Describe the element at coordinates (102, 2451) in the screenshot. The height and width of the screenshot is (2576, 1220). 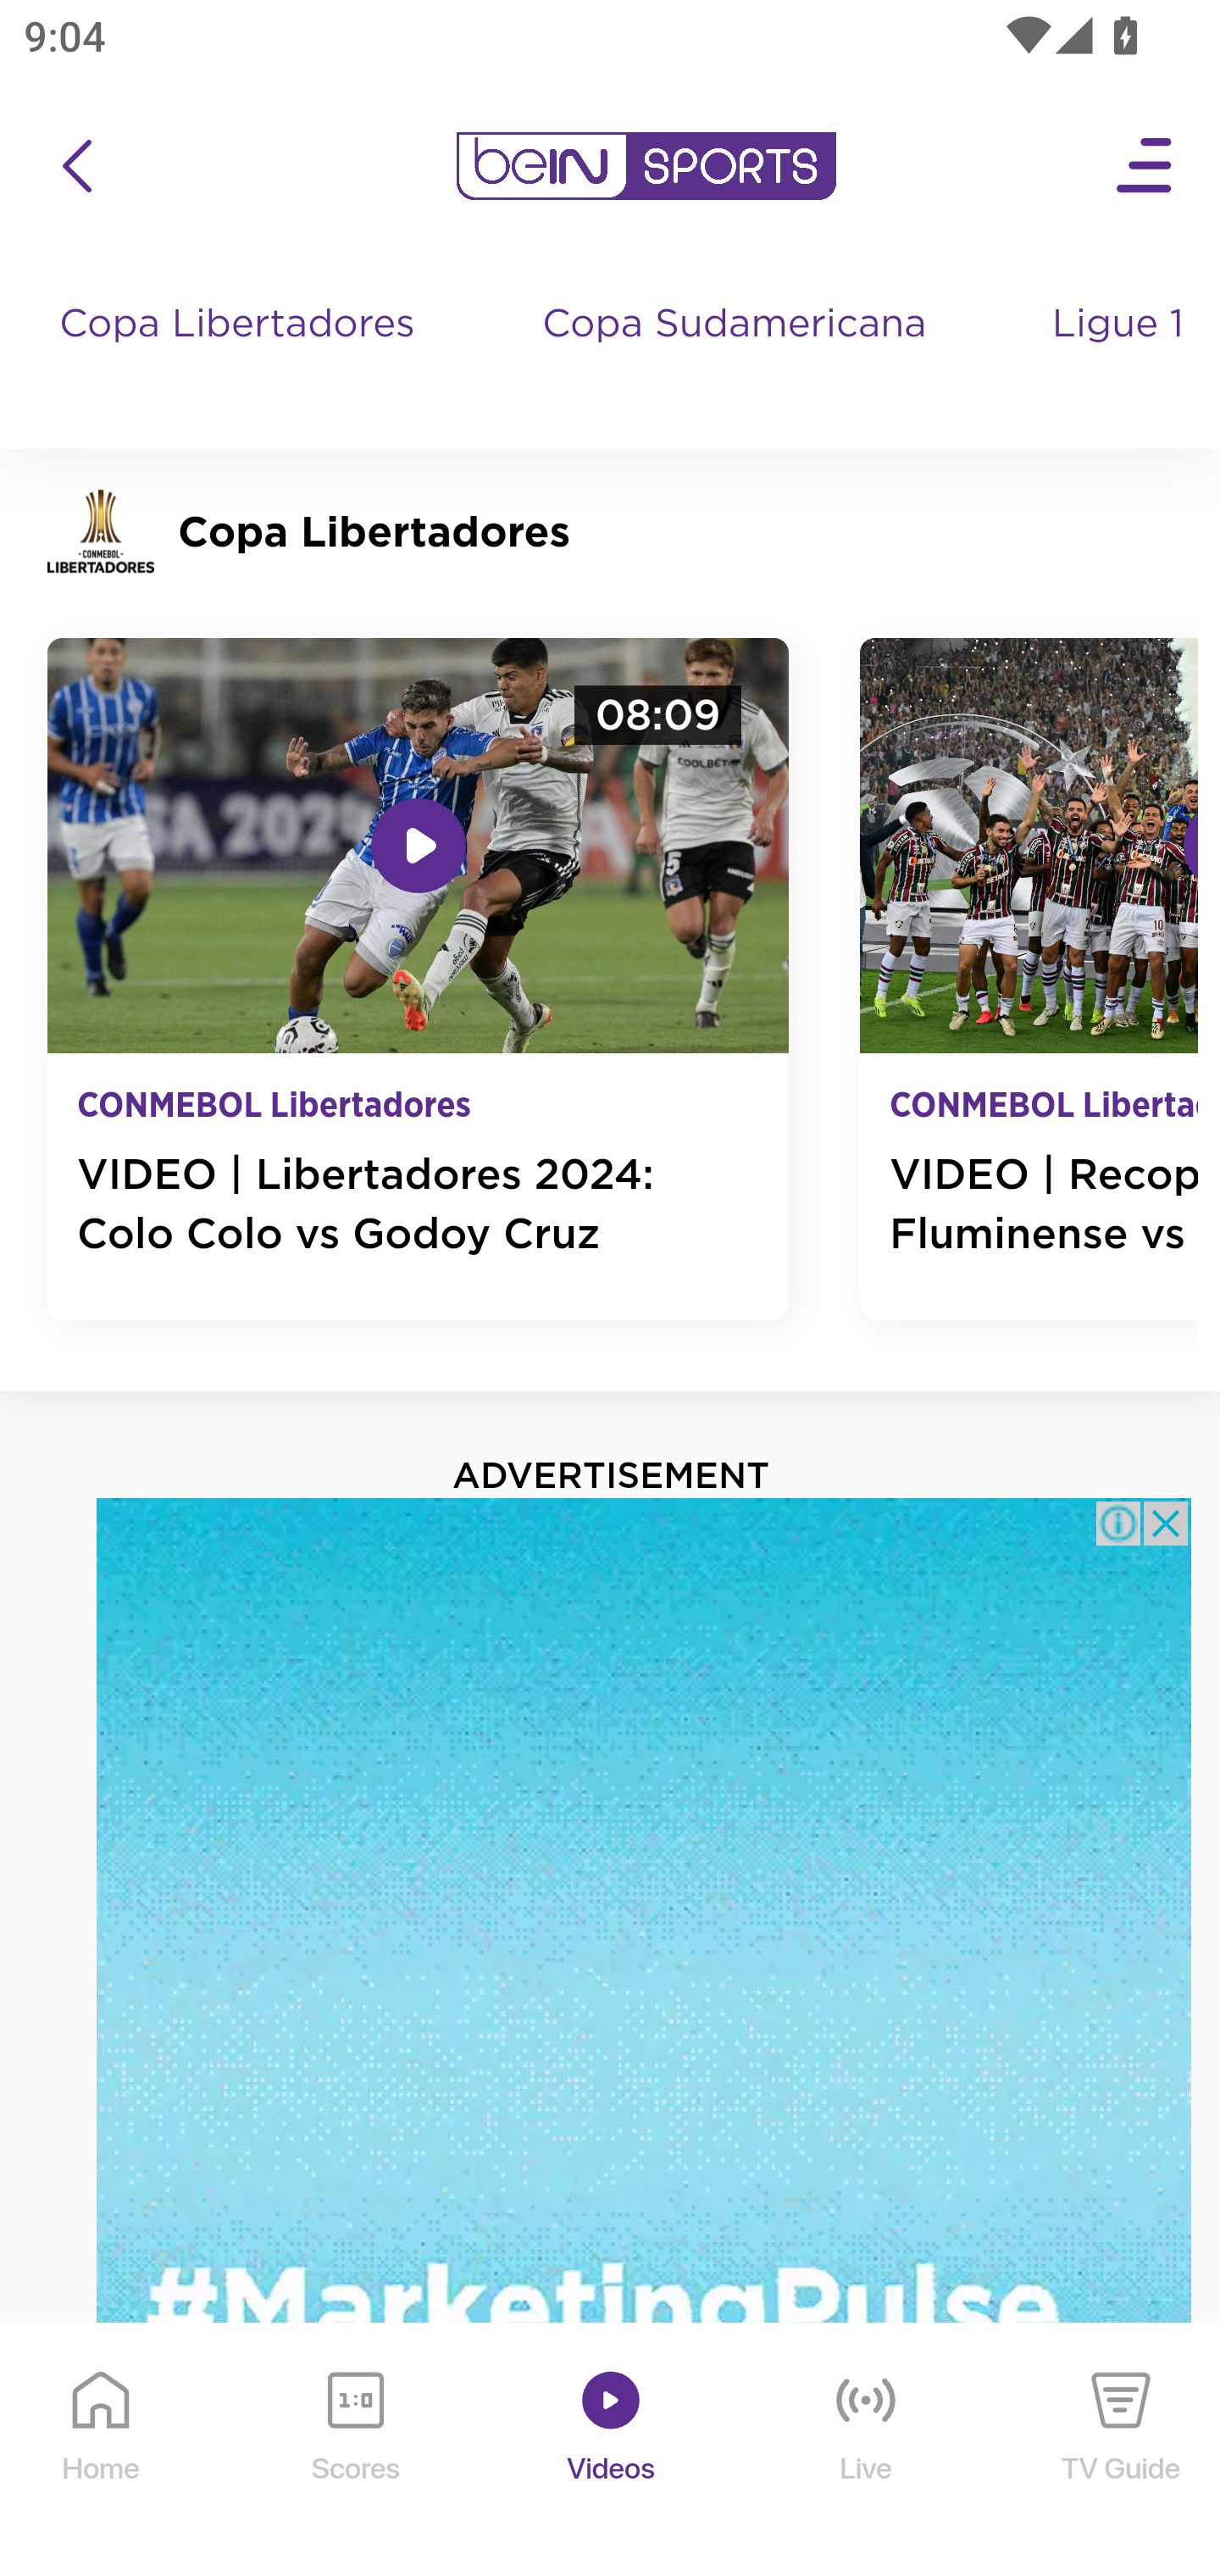
I see `Home Home Icon Home` at that location.